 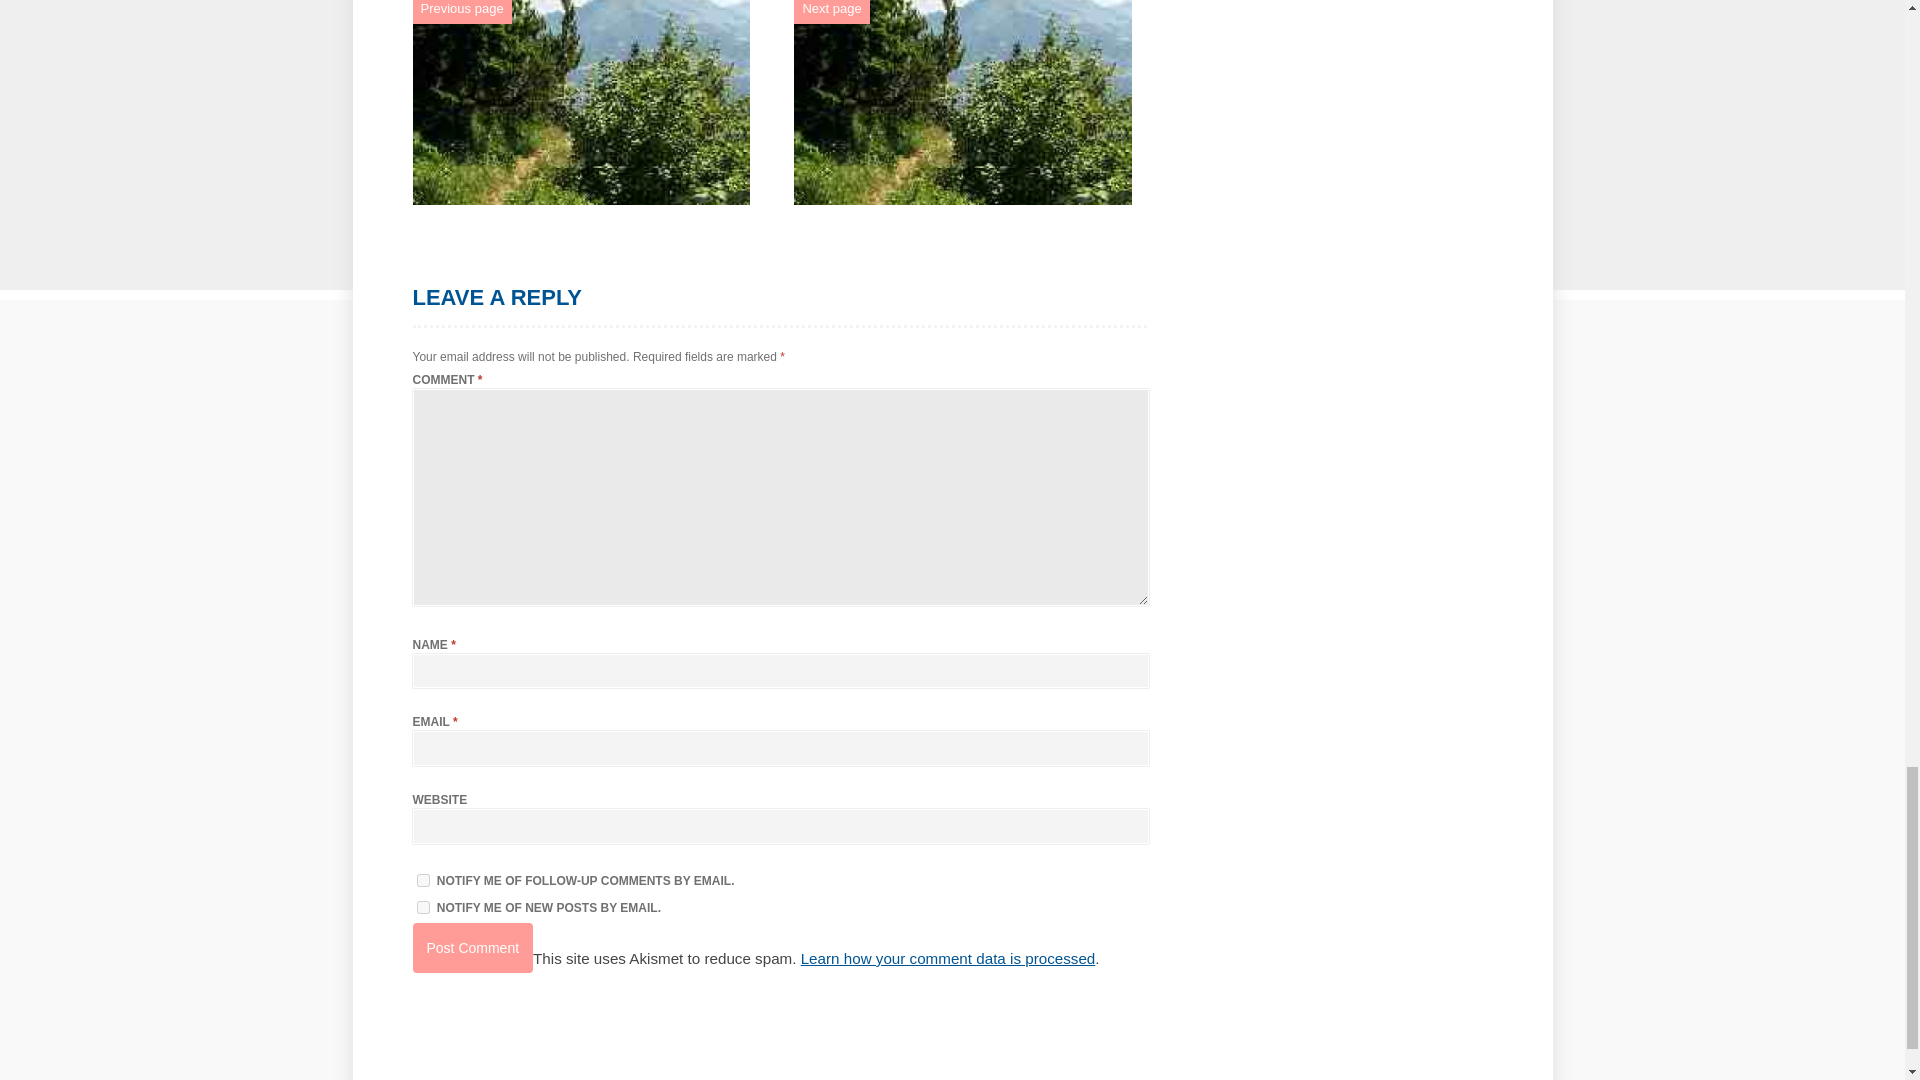 I want to click on Previous page, so click(x=462, y=8).